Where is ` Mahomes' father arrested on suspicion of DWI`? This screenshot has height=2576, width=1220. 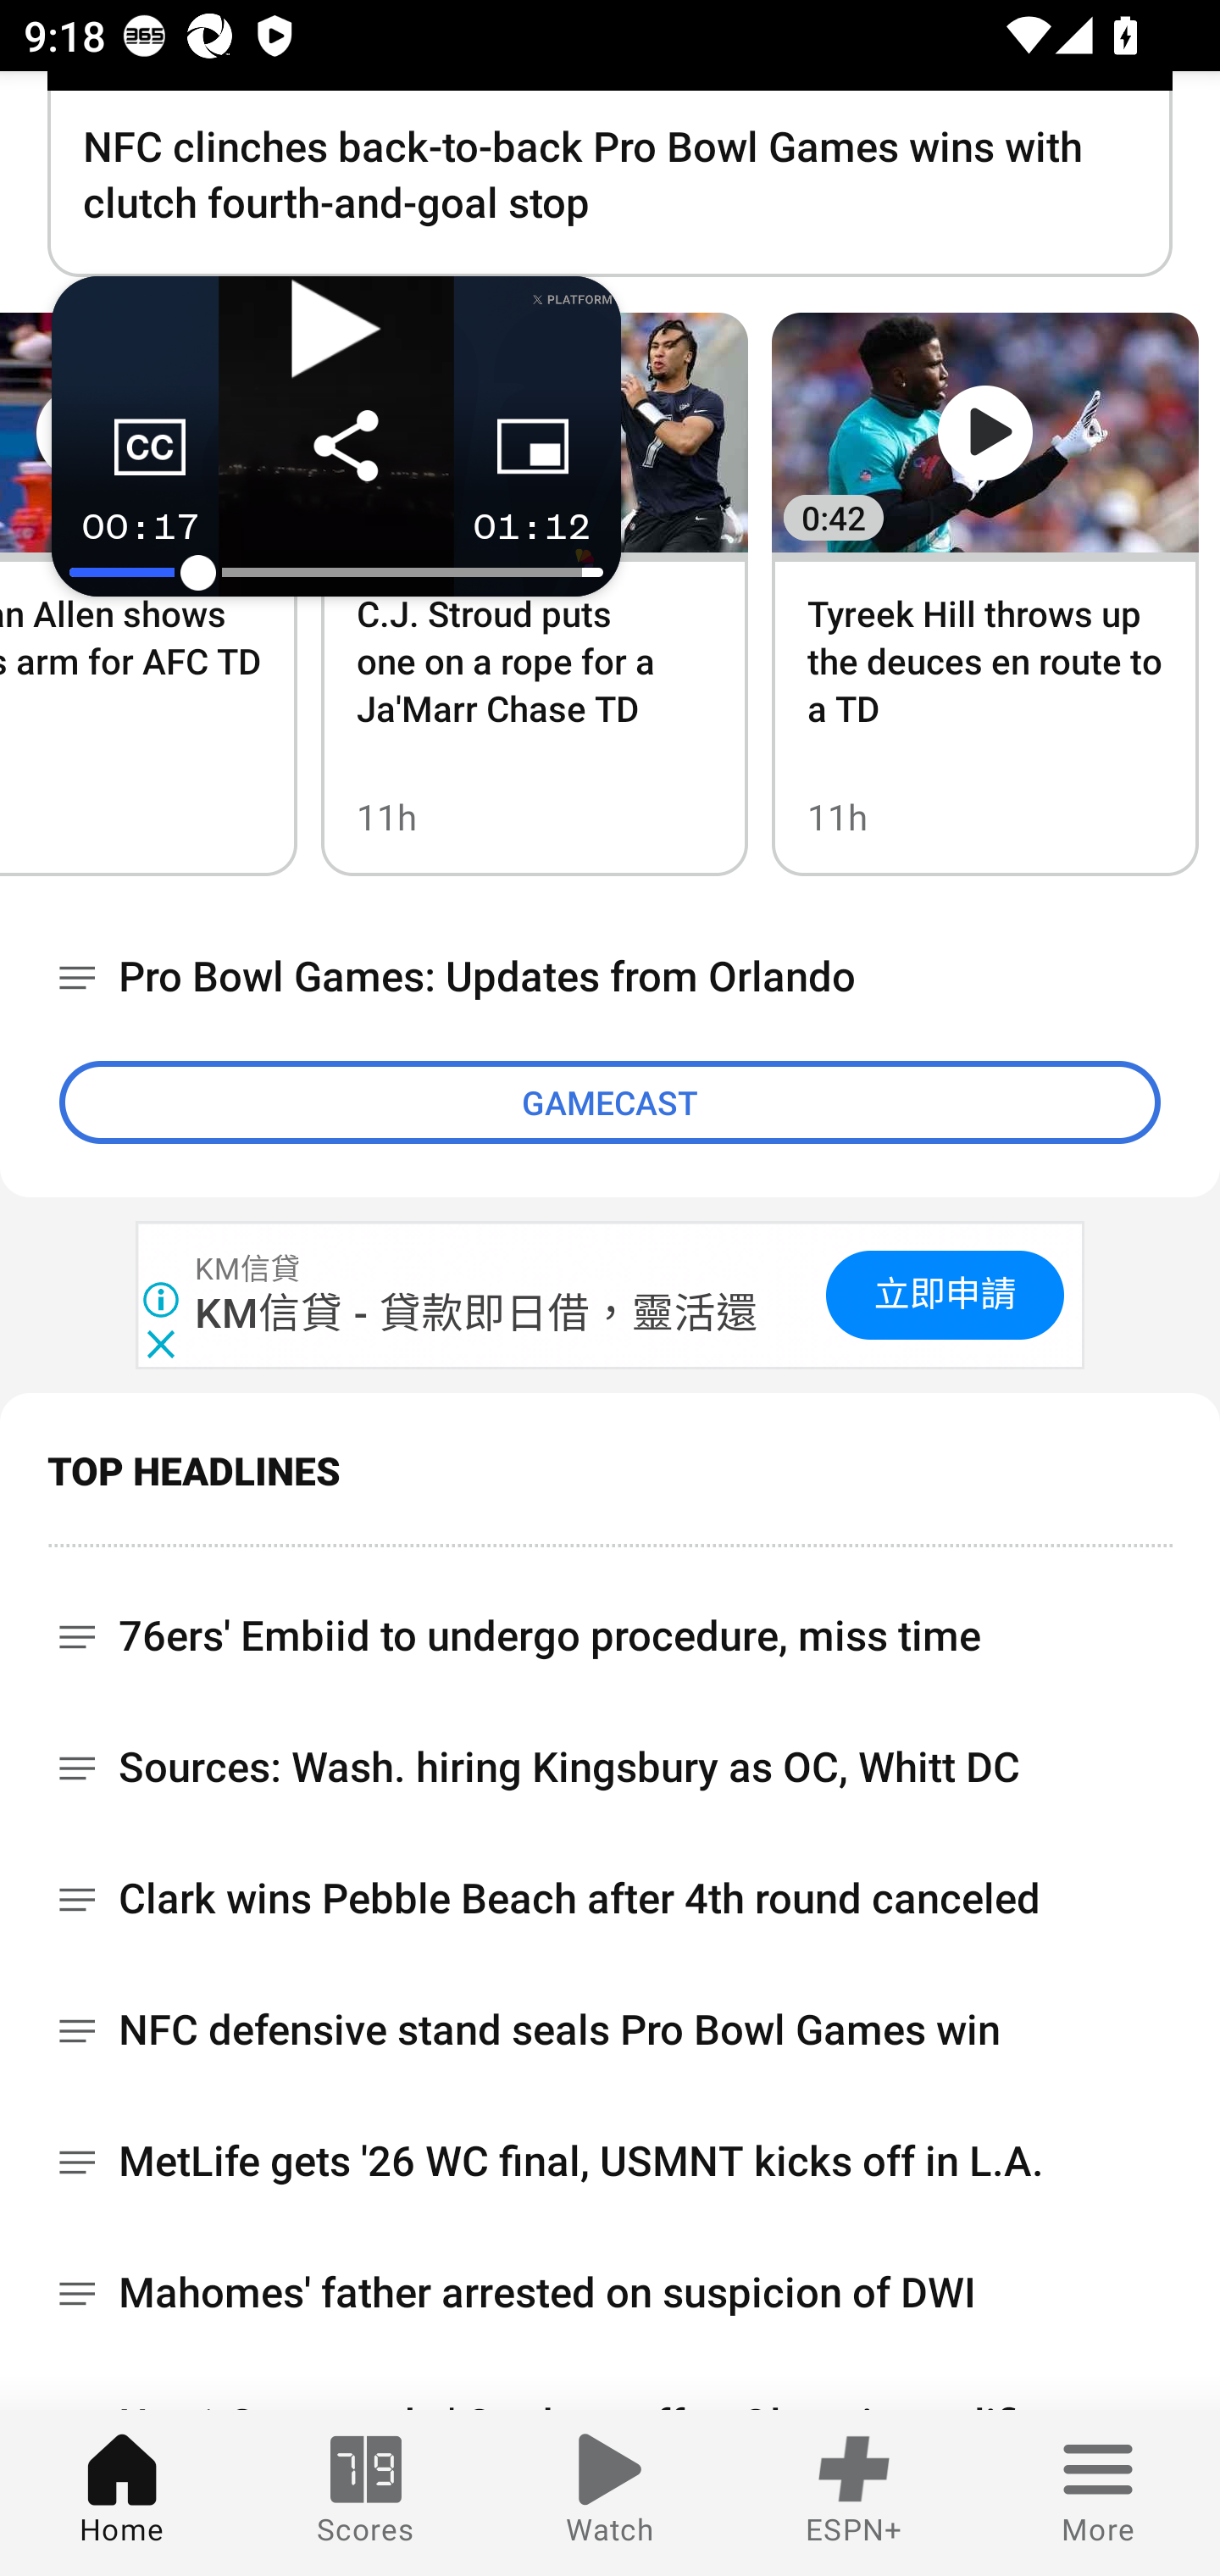  Mahomes' father arrested on suspicion of DWI is located at coordinates (610, 2293).